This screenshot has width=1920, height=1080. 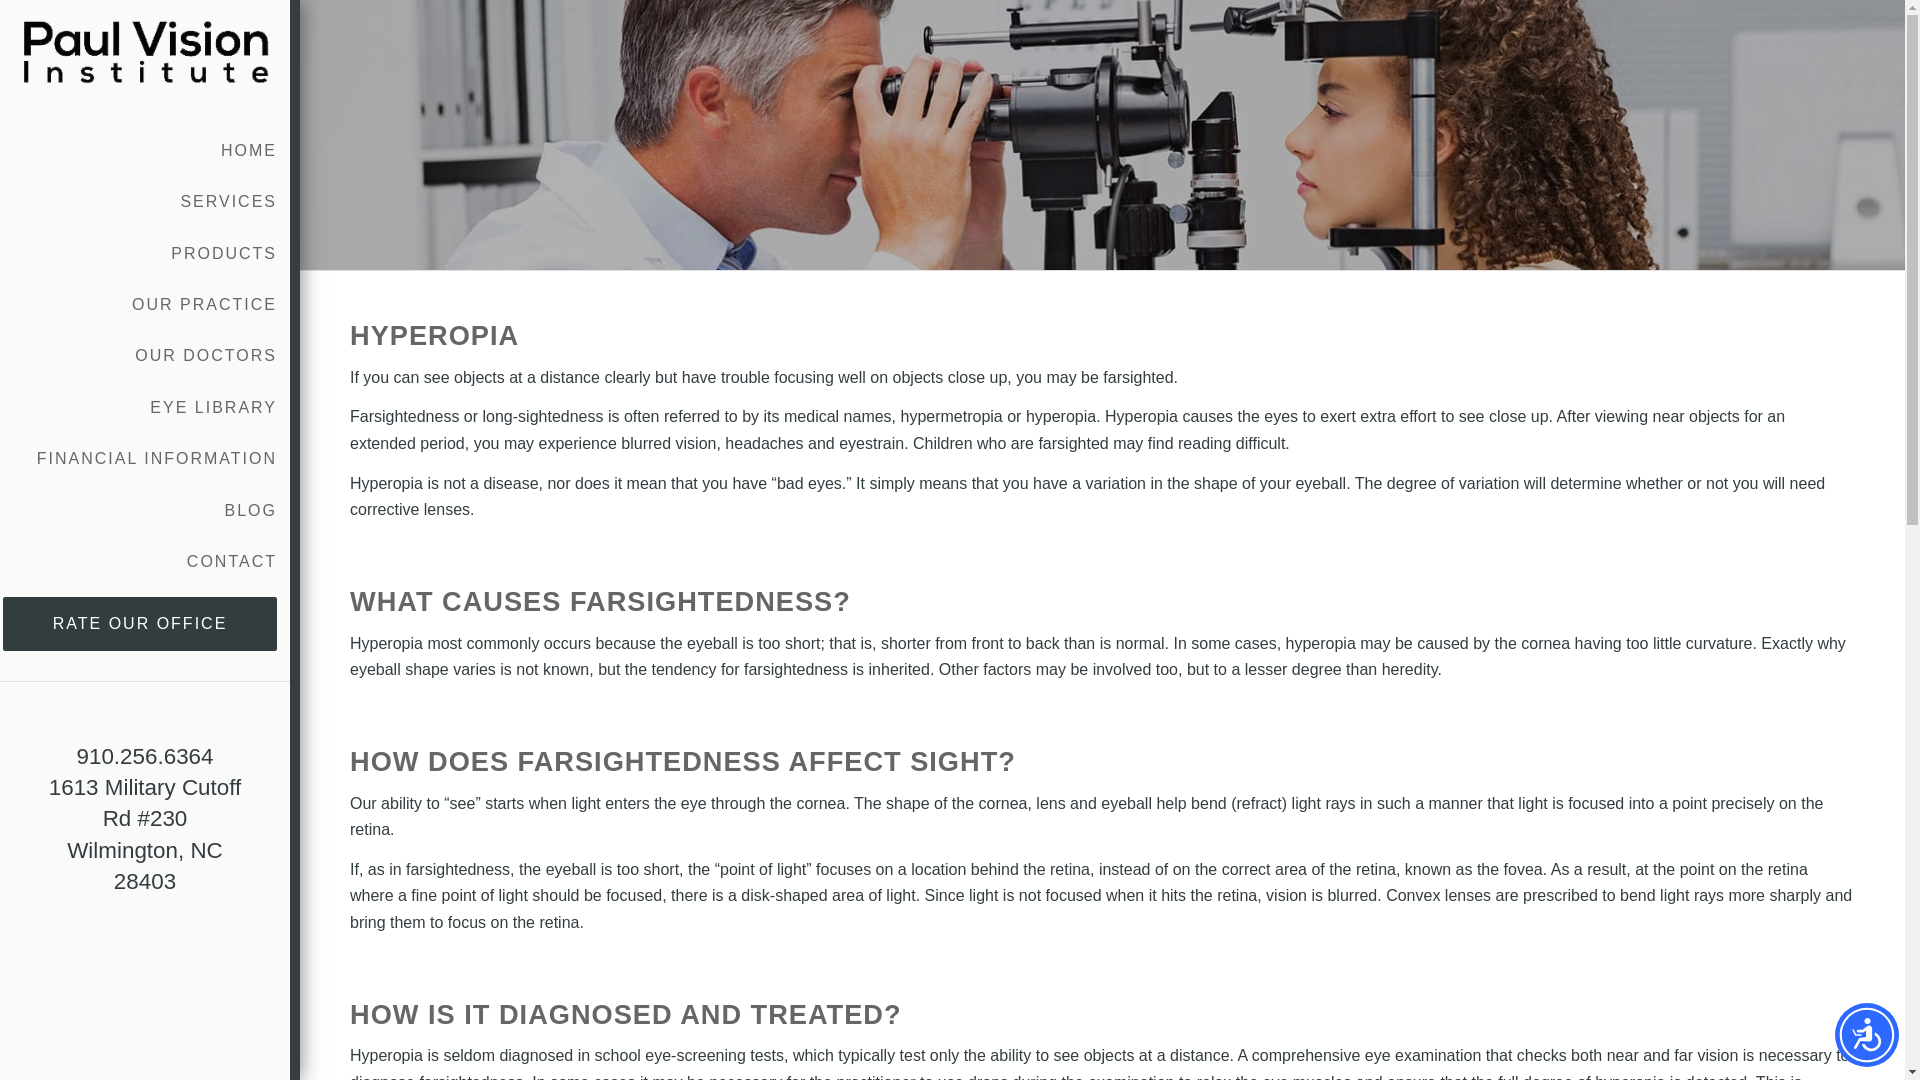 I want to click on BLOG, so click(x=140, y=510).